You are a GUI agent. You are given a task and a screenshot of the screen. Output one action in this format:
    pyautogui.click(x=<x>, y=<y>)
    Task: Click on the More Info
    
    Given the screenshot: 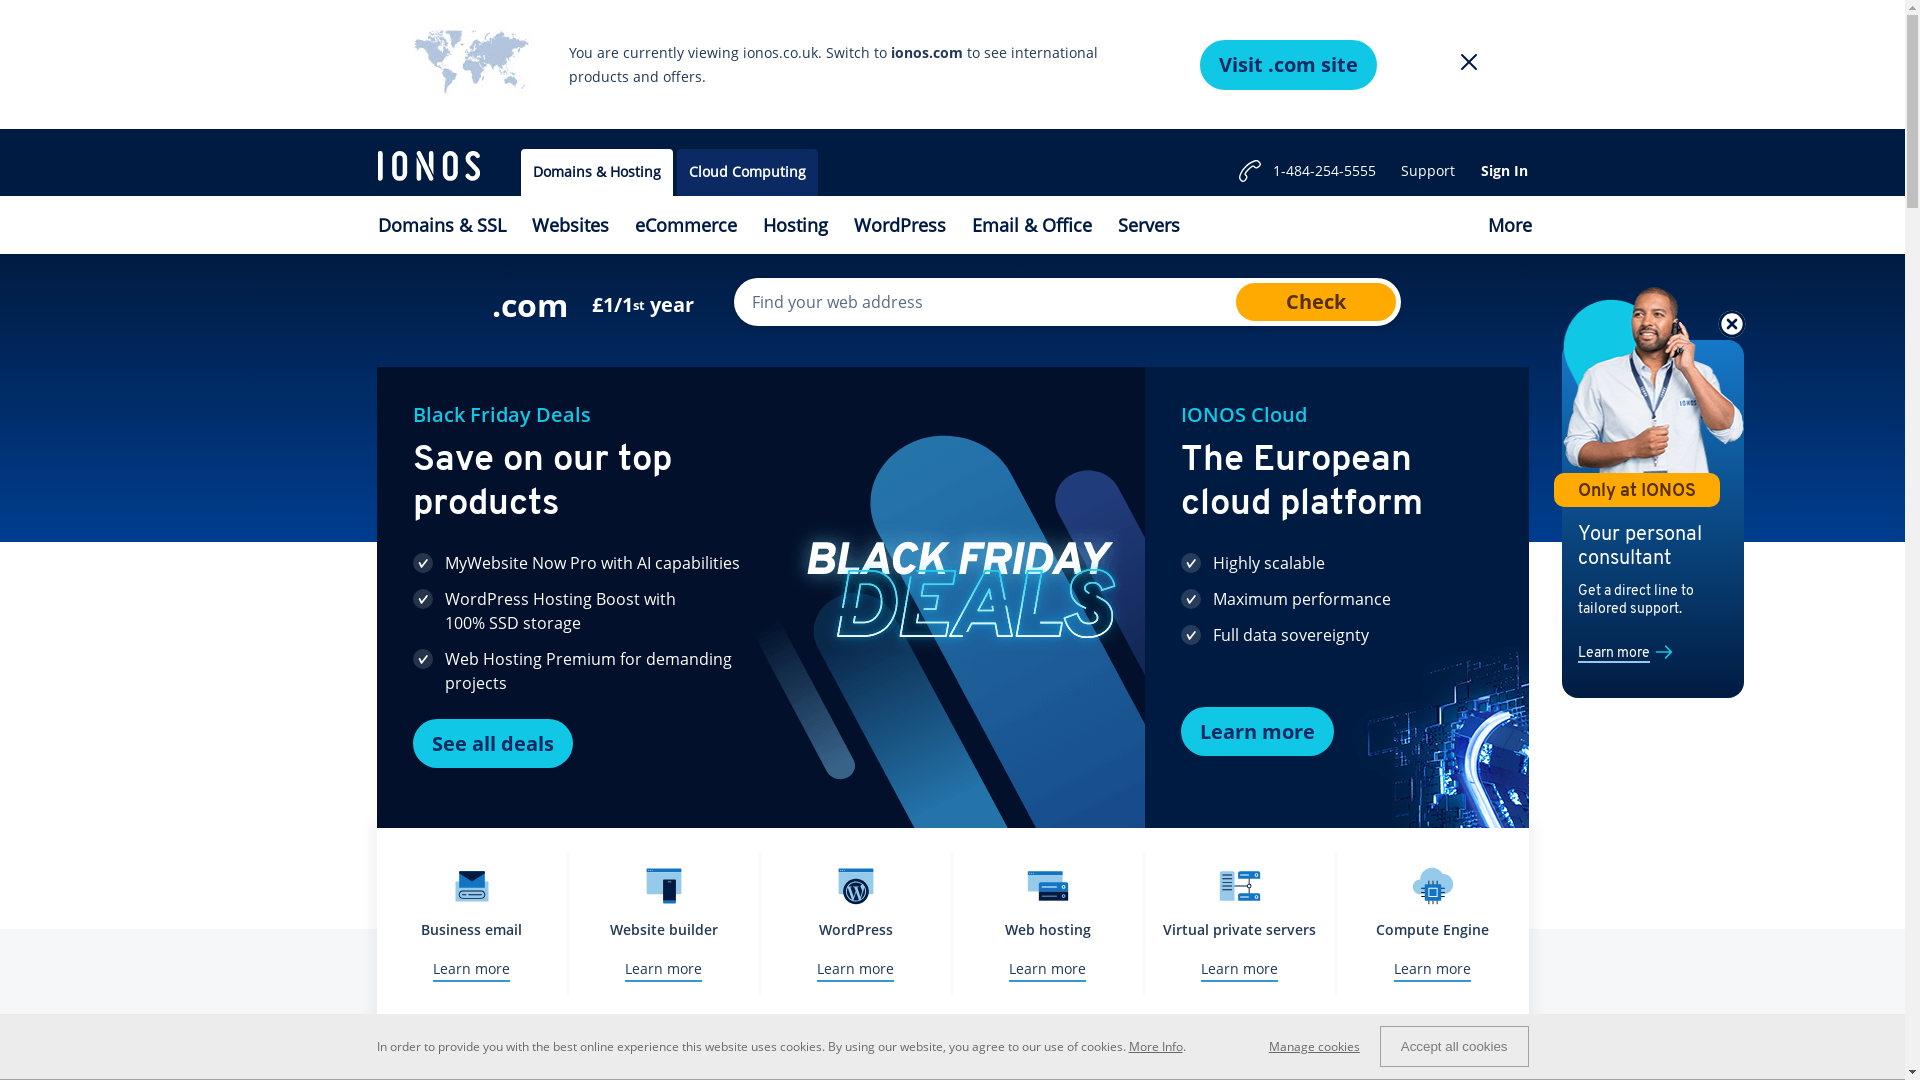 What is the action you would take?
    pyautogui.click(x=1155, y=1046)
    